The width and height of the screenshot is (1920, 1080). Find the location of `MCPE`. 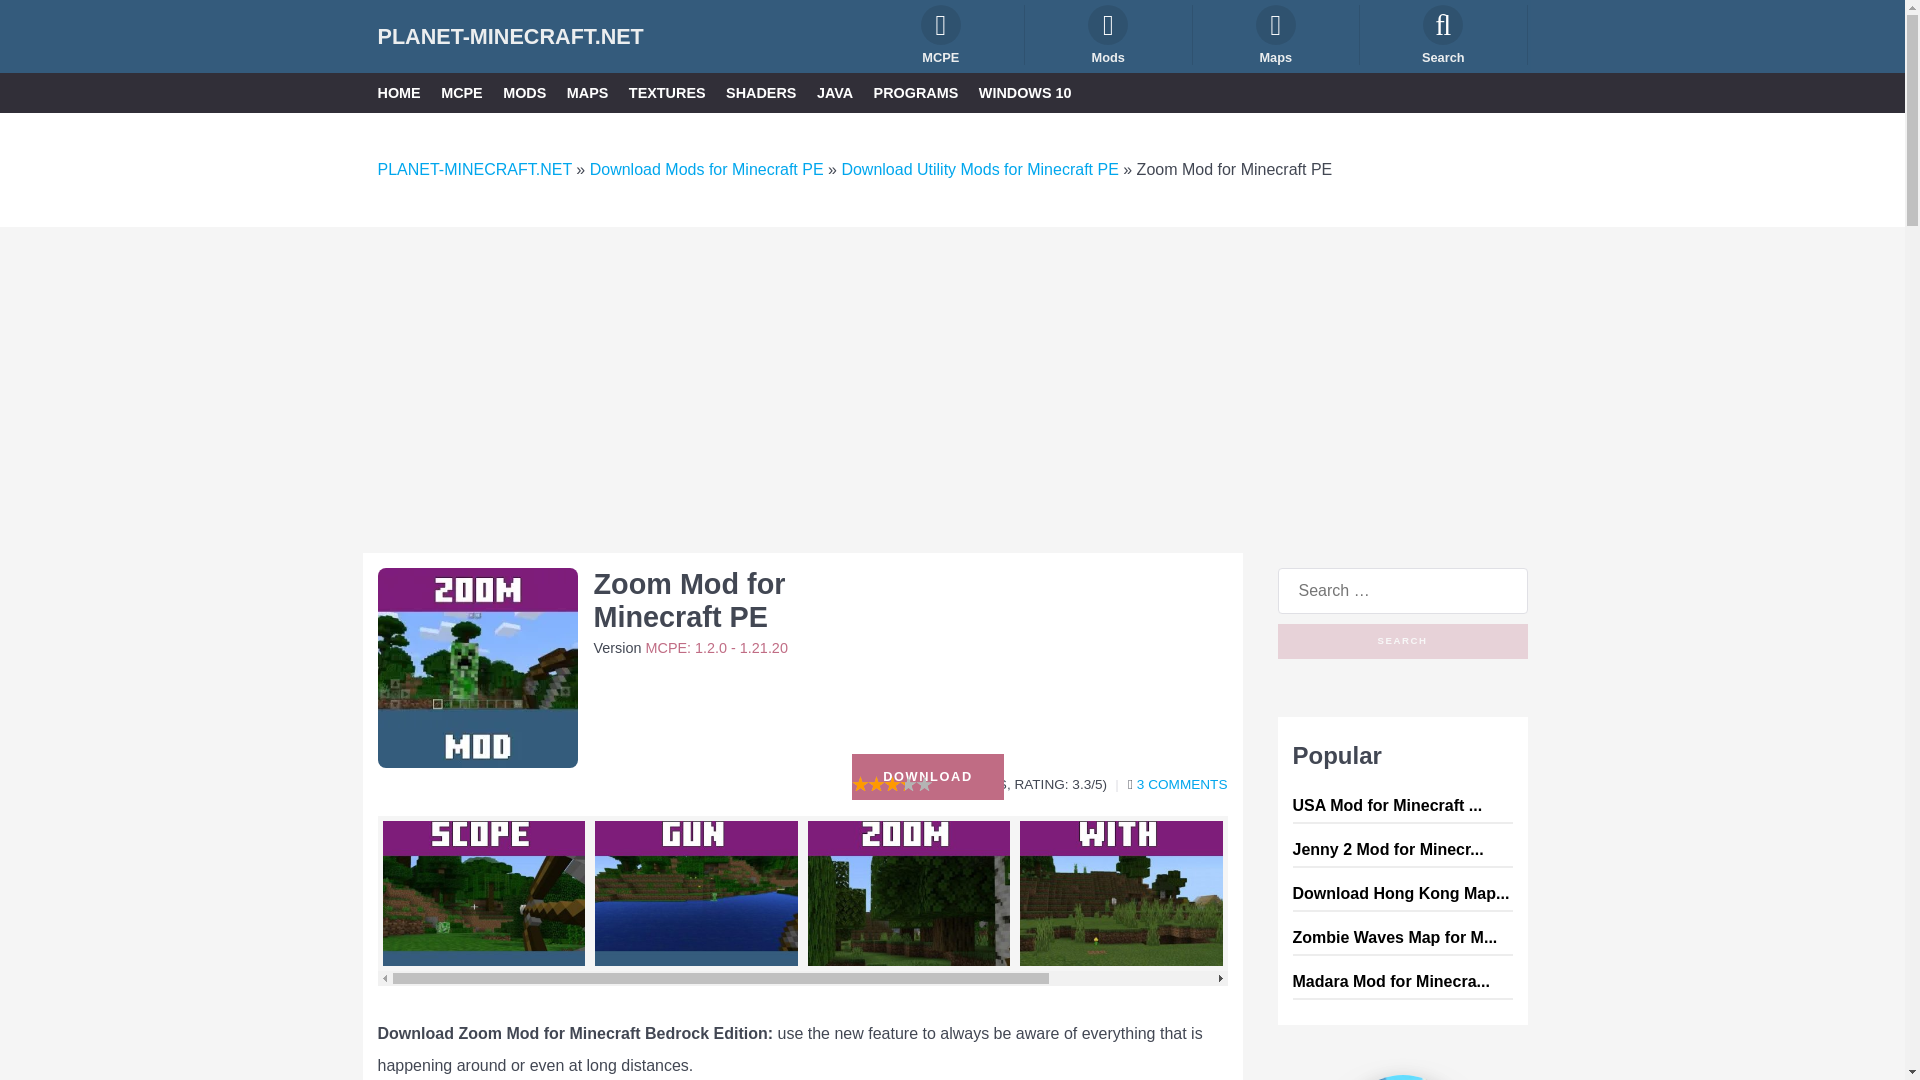

MCPE is located at coordinates (942, 34).